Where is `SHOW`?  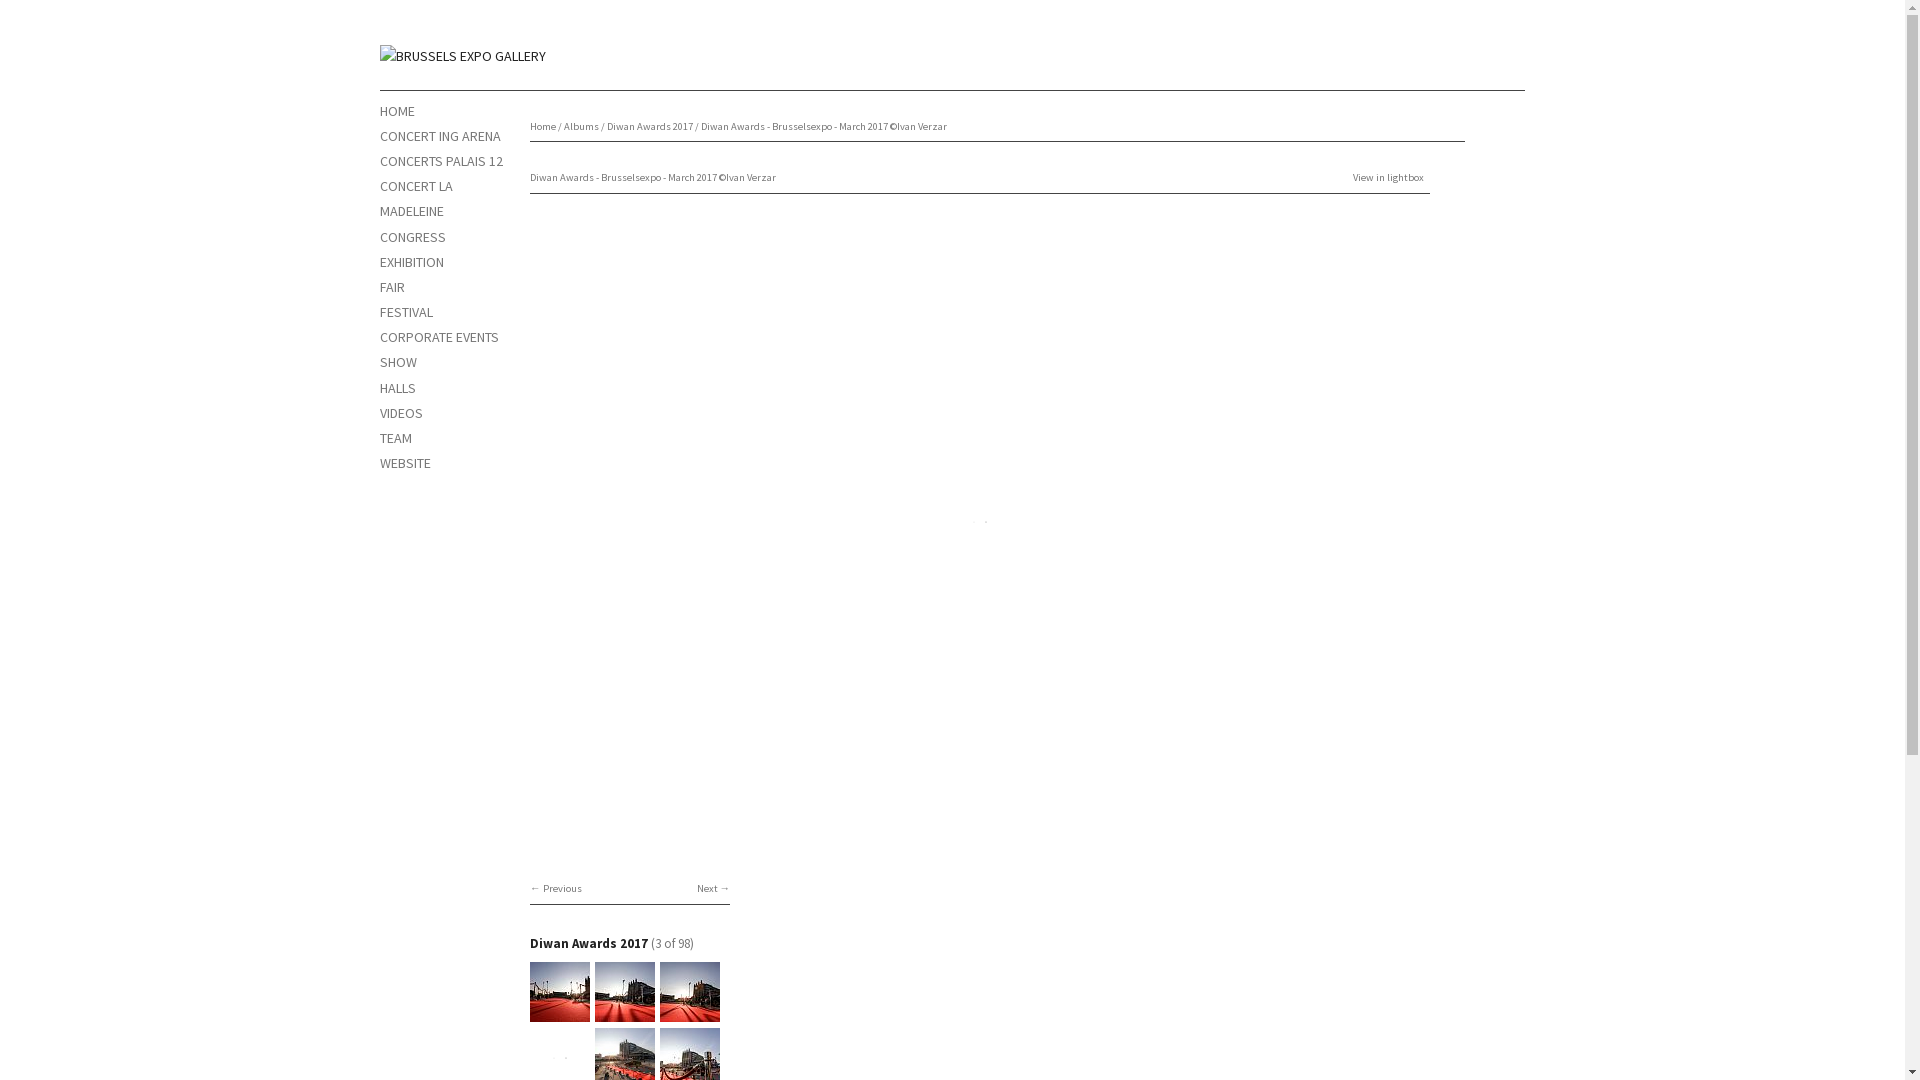 SHOW is located at coordinates (398, 362).